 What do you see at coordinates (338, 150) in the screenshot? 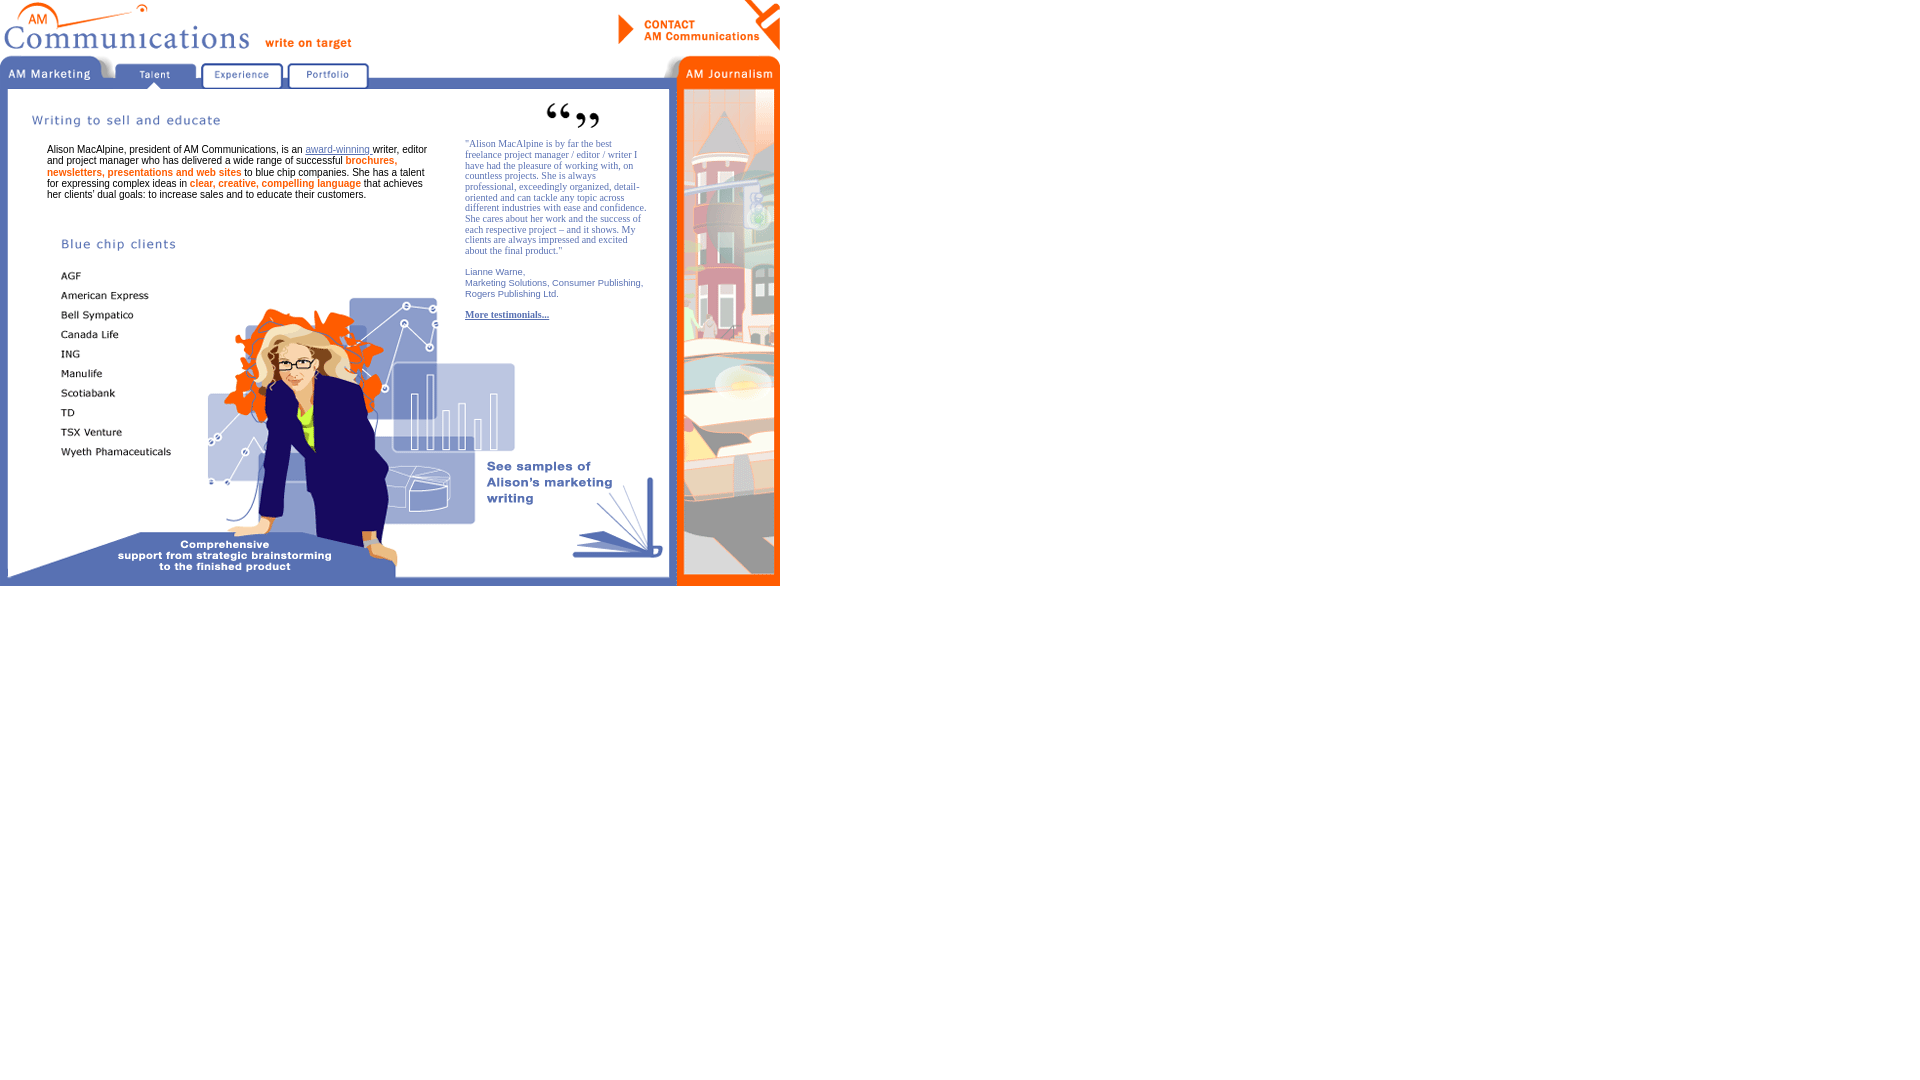
I see `award-winning` at bounding box center [338, 150].